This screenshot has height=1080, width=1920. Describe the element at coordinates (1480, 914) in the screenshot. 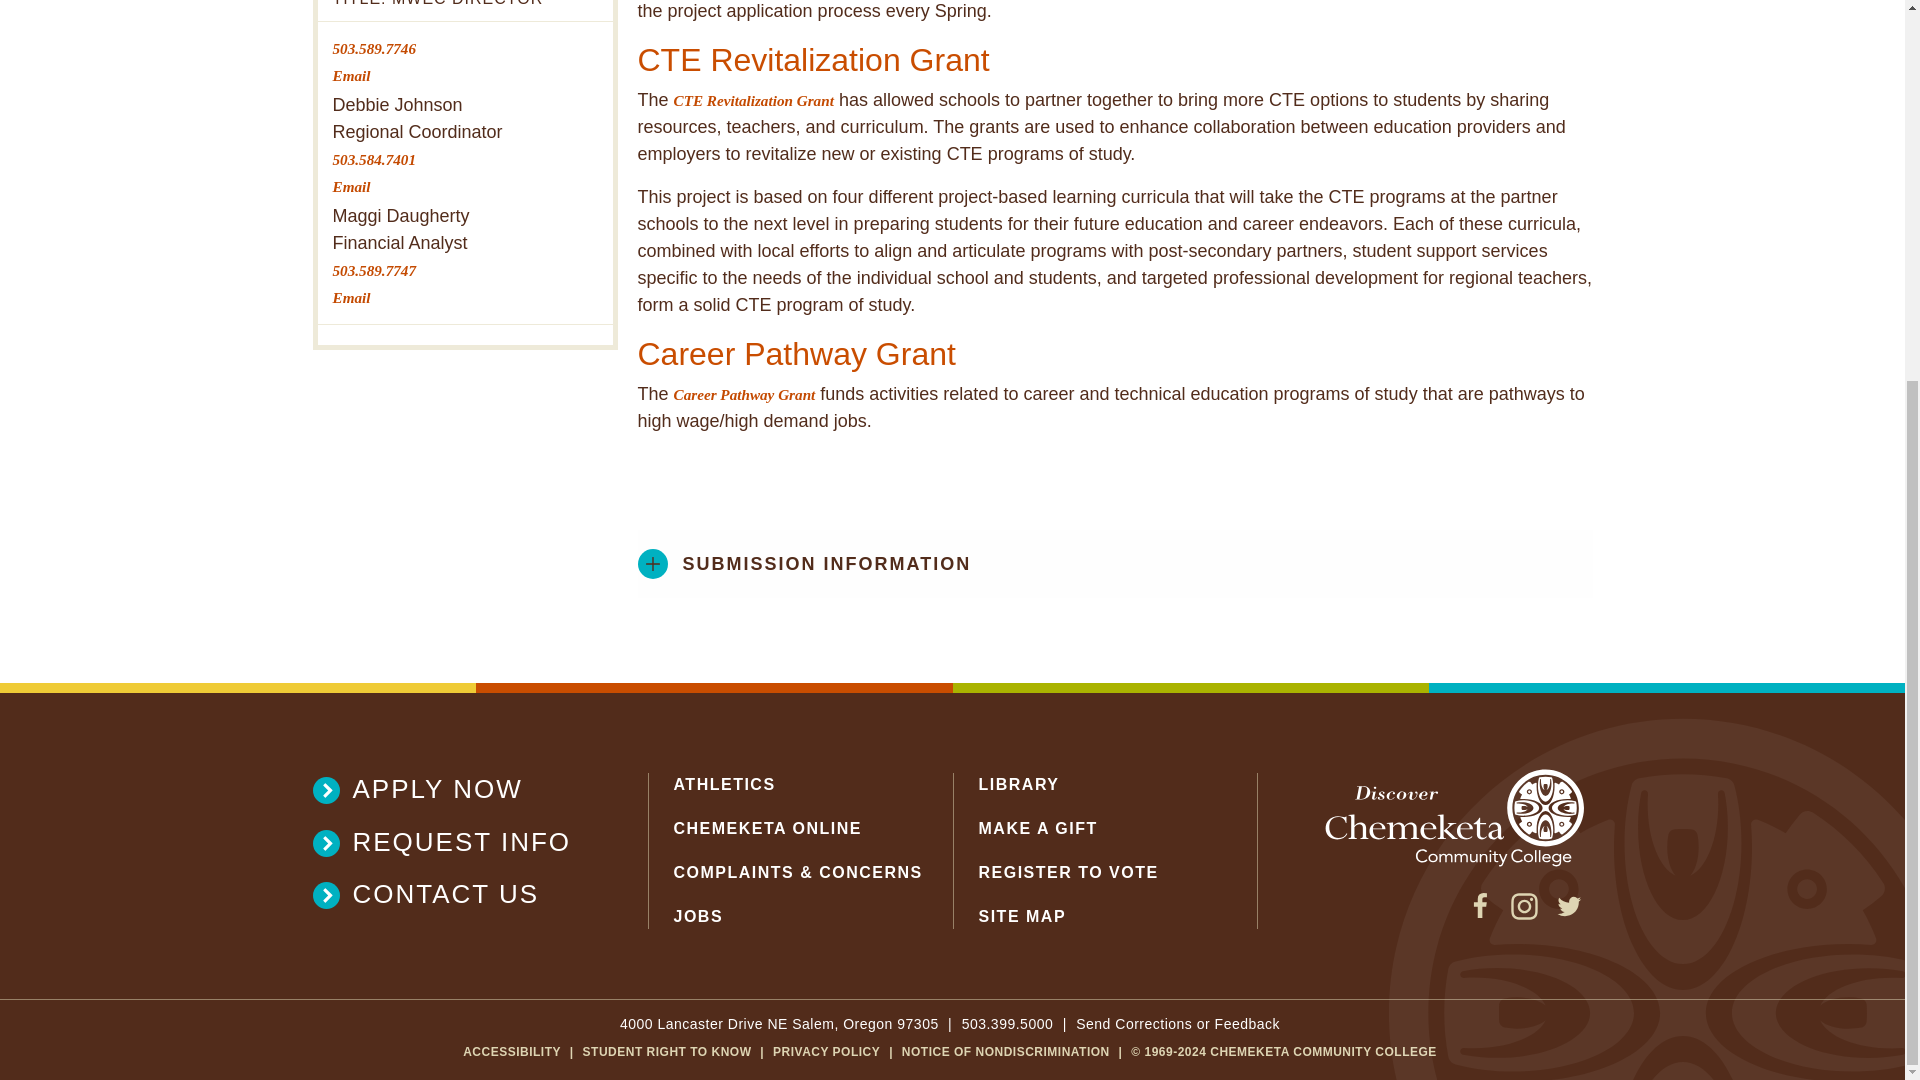

I see `Facebook` at that location.